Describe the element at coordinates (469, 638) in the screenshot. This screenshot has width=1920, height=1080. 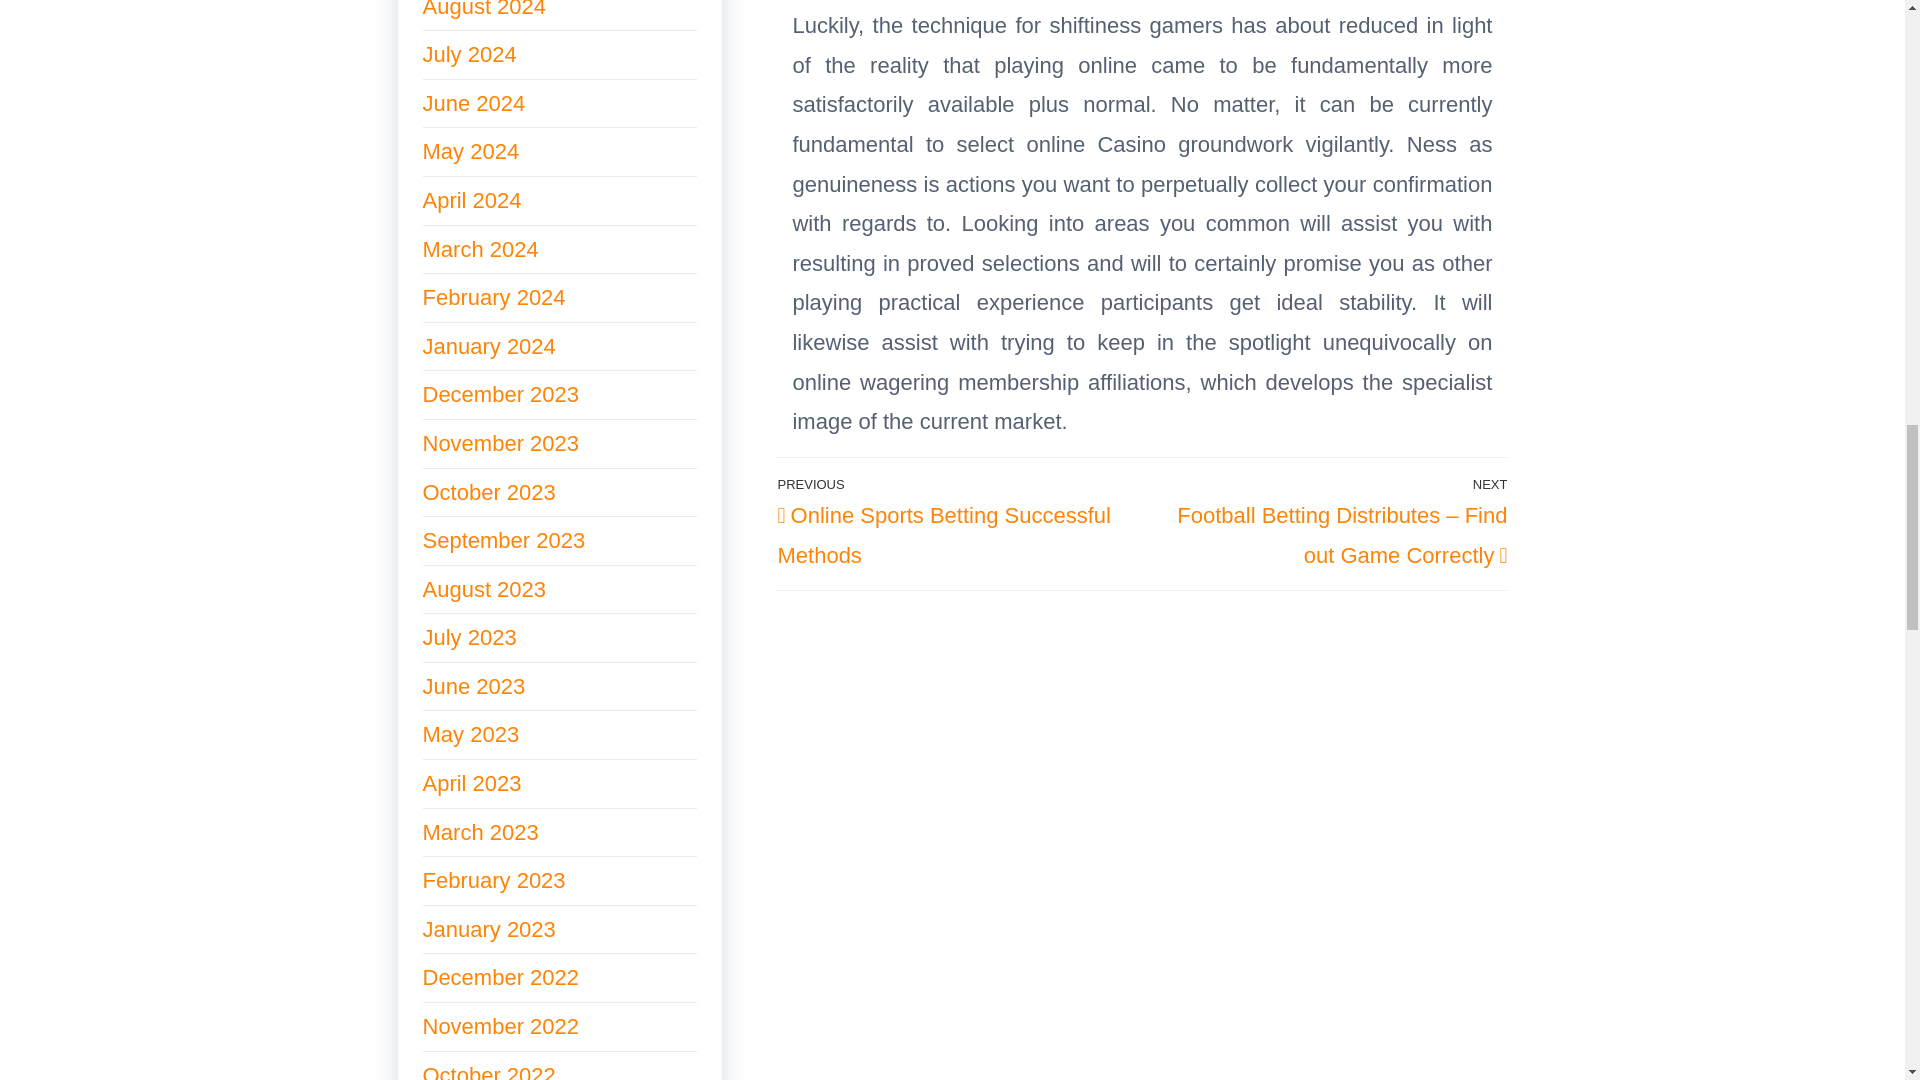
I see `July 2023` at that location.